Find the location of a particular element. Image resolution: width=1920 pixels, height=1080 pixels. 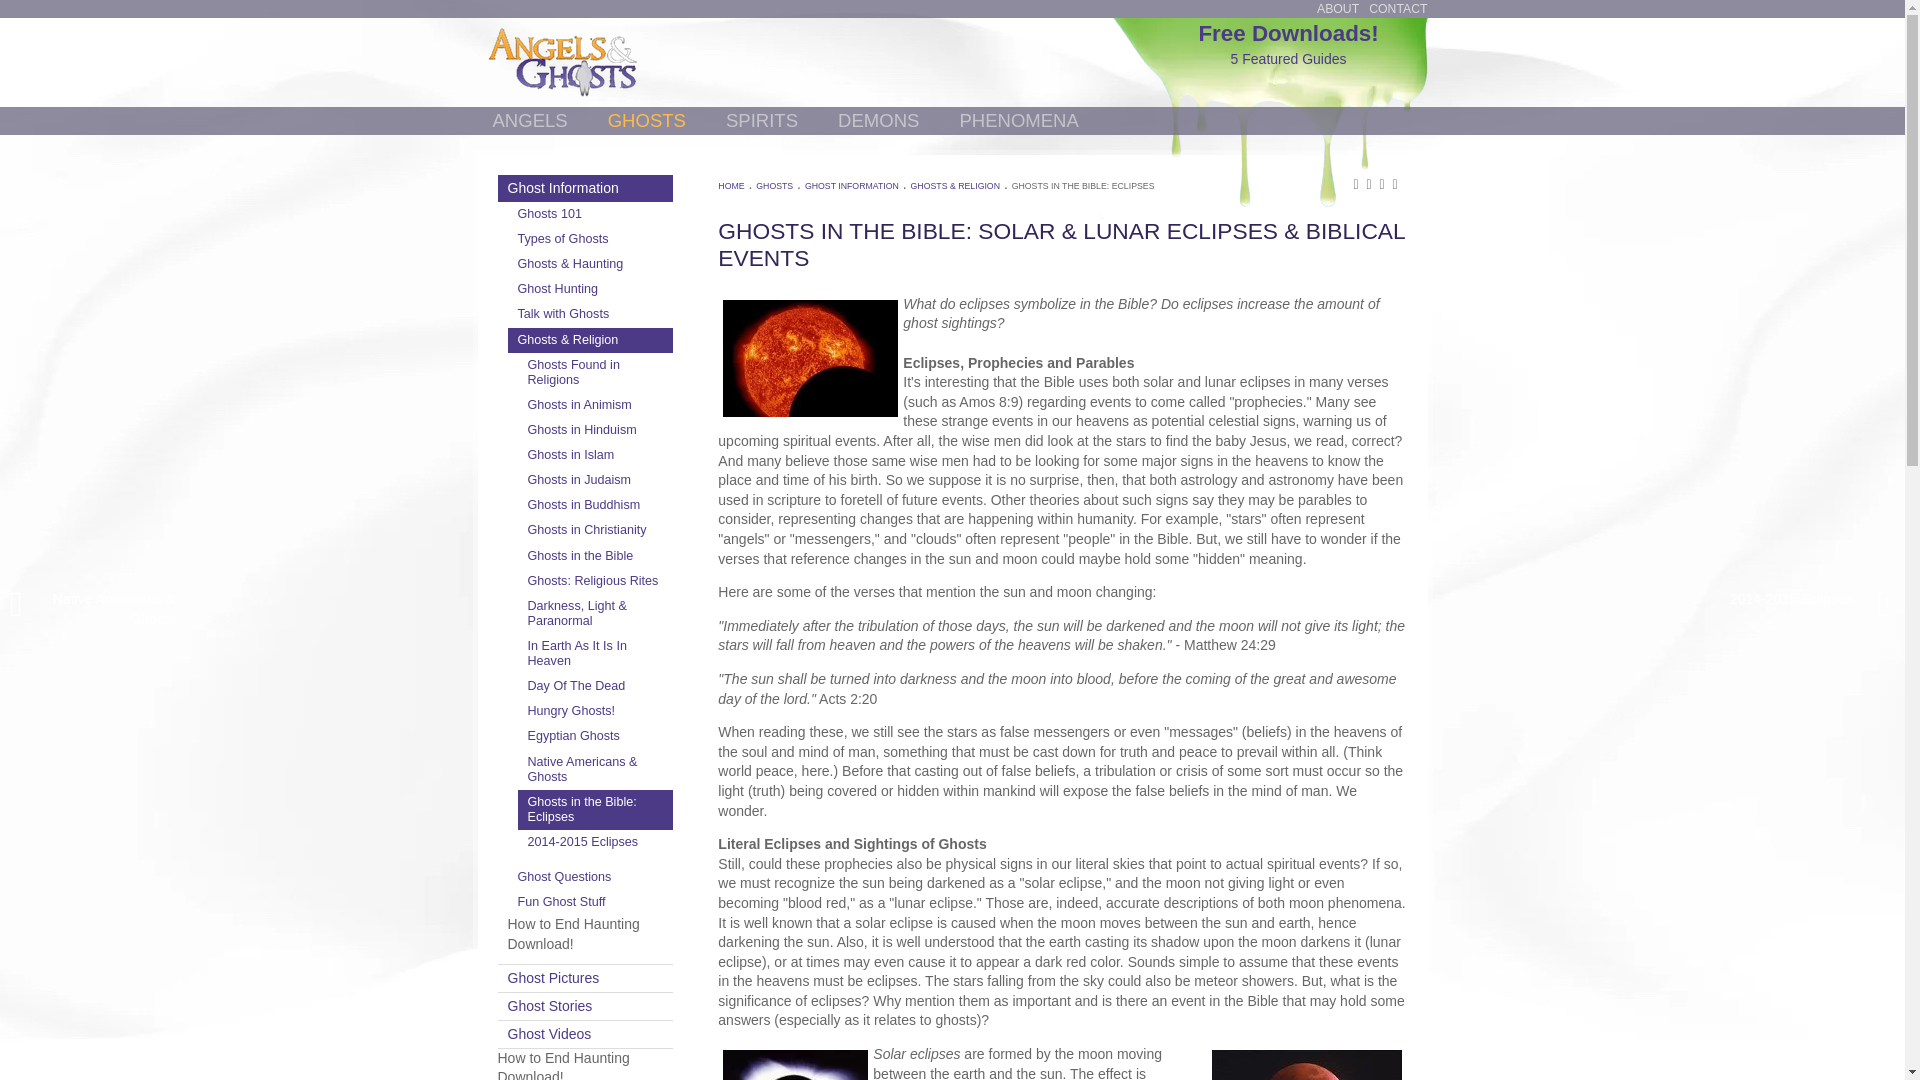

Ghosts Found in Religions is located at coordinates (596, 373).